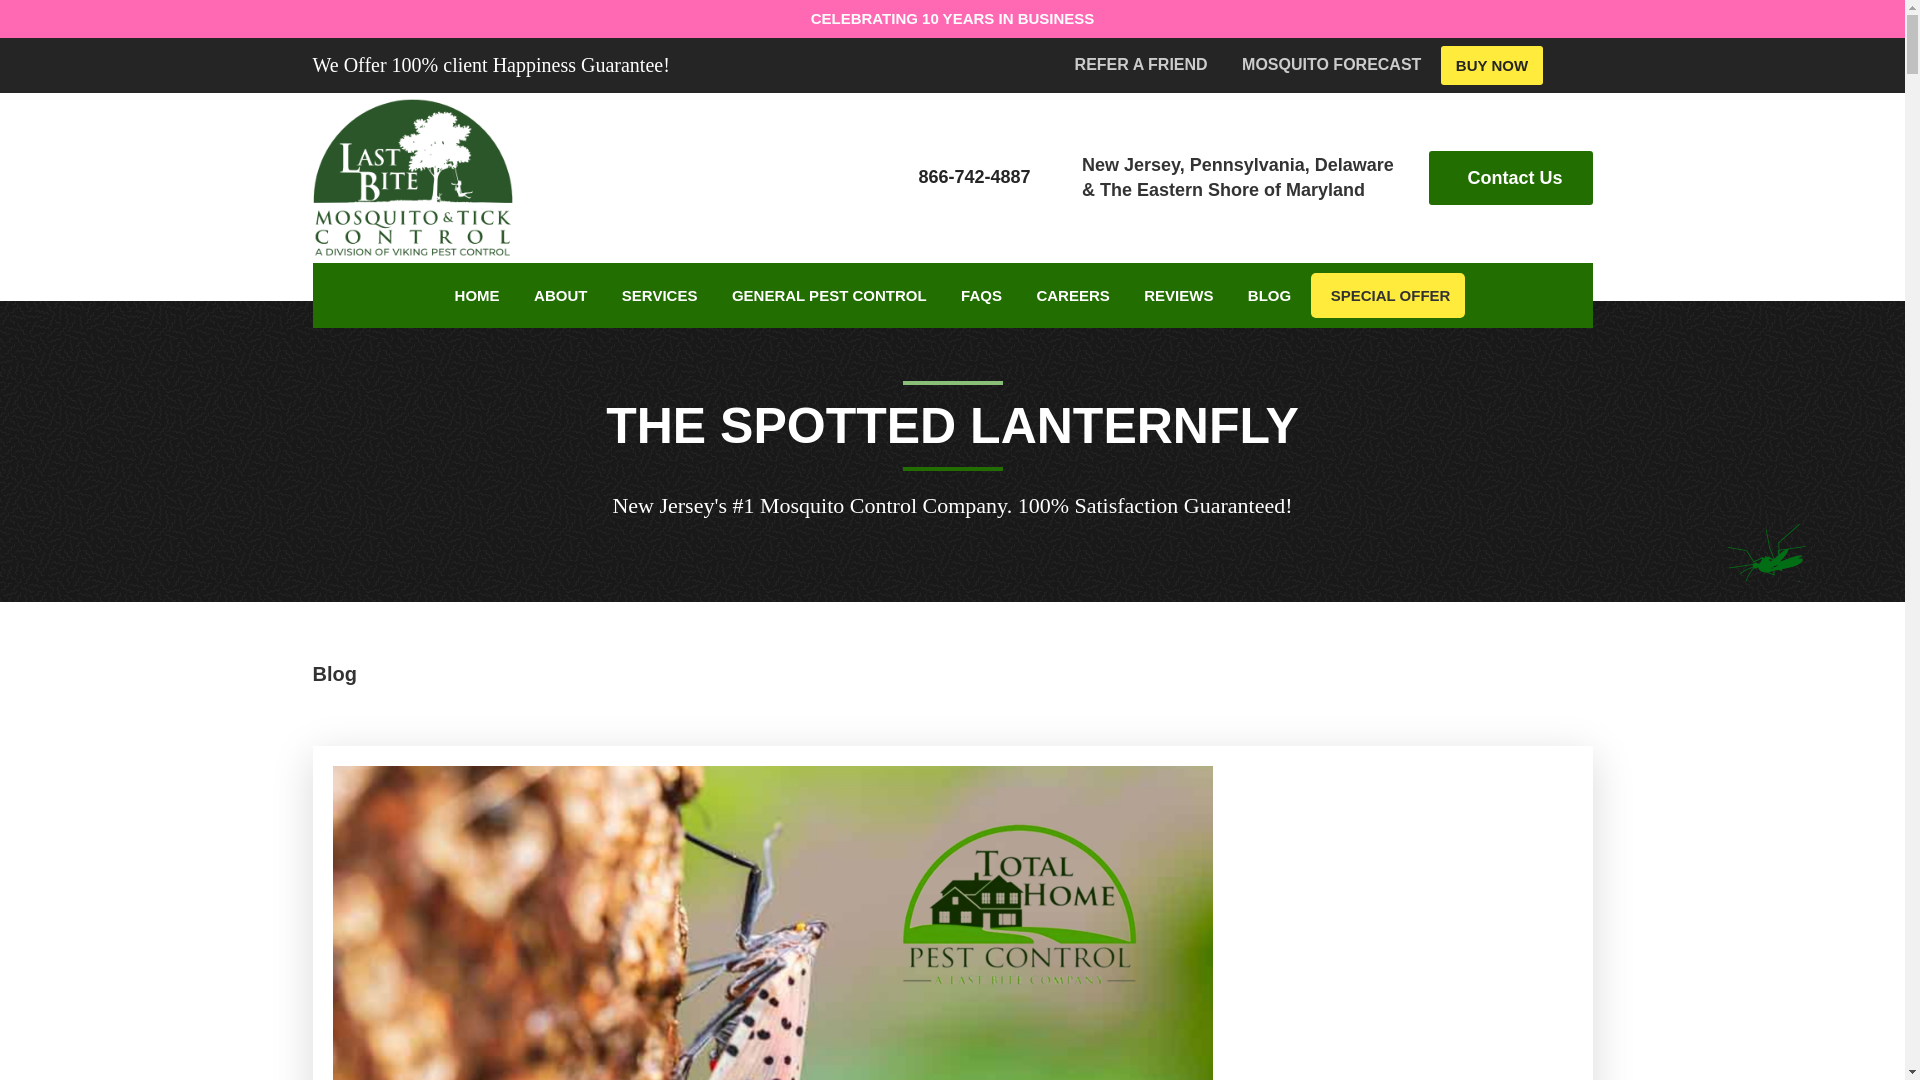 This screenshot has height=1080, width=1920. What do you see at coordinates (829, 296) in the screenshot?
I see `GENERAL PEST CONTROL` at bounding box center [829, 296].